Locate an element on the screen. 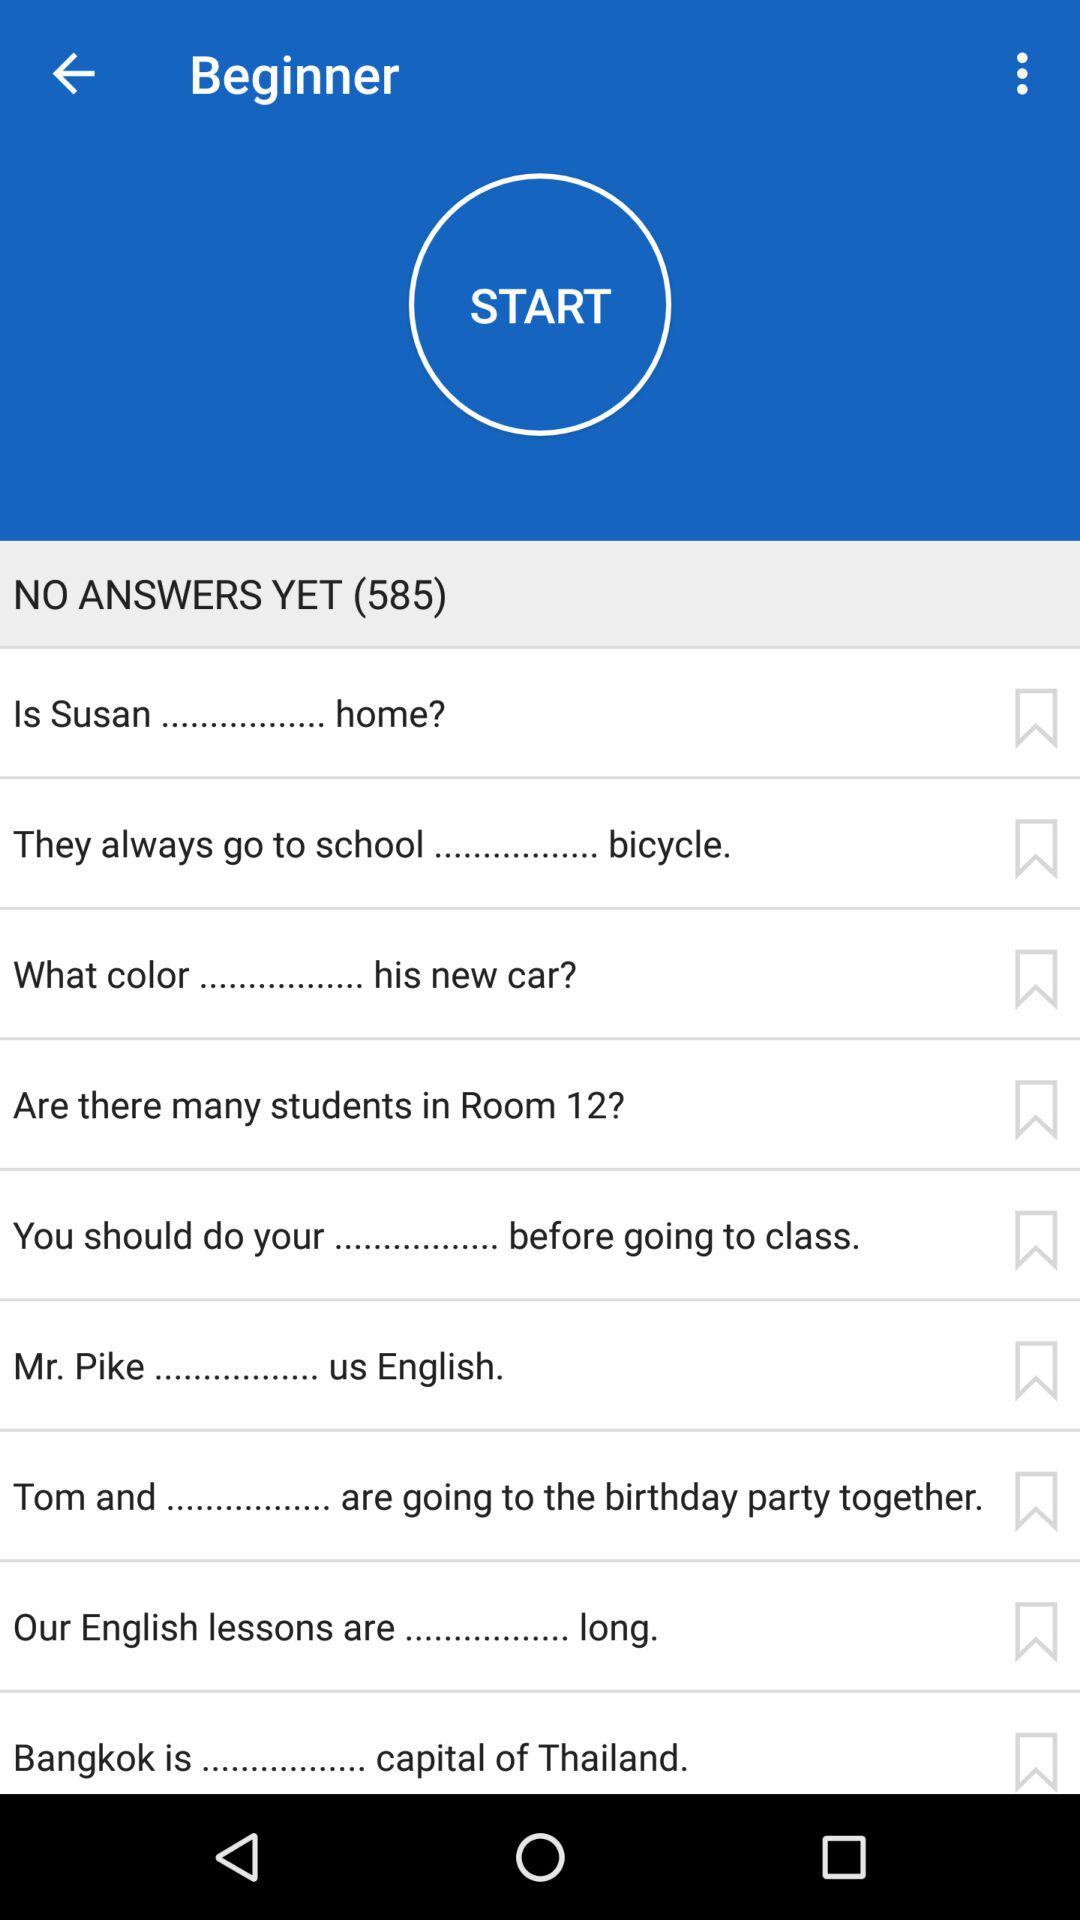  turn off the icon below beginner item is located at coordinates (540, 304).